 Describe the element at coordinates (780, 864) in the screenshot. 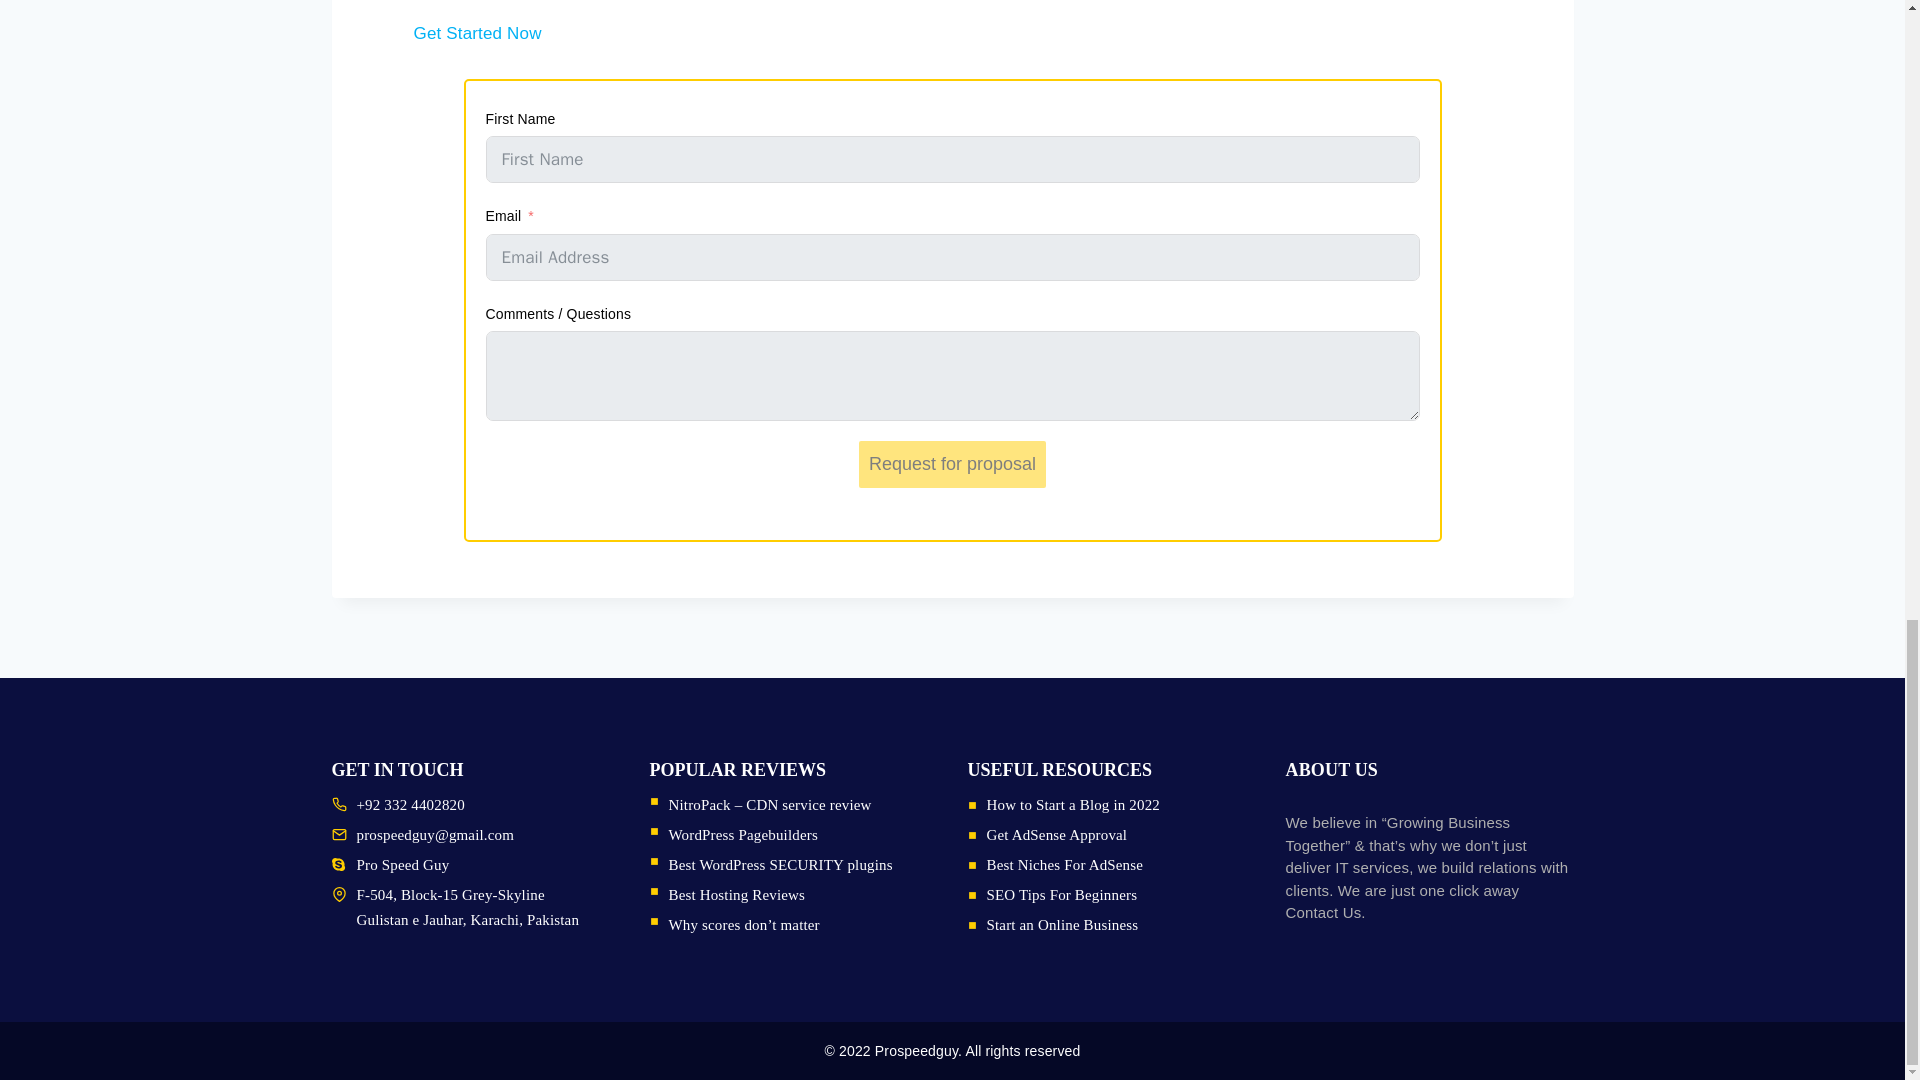

I see `Best WordPress SECURITY plugins` at that location.